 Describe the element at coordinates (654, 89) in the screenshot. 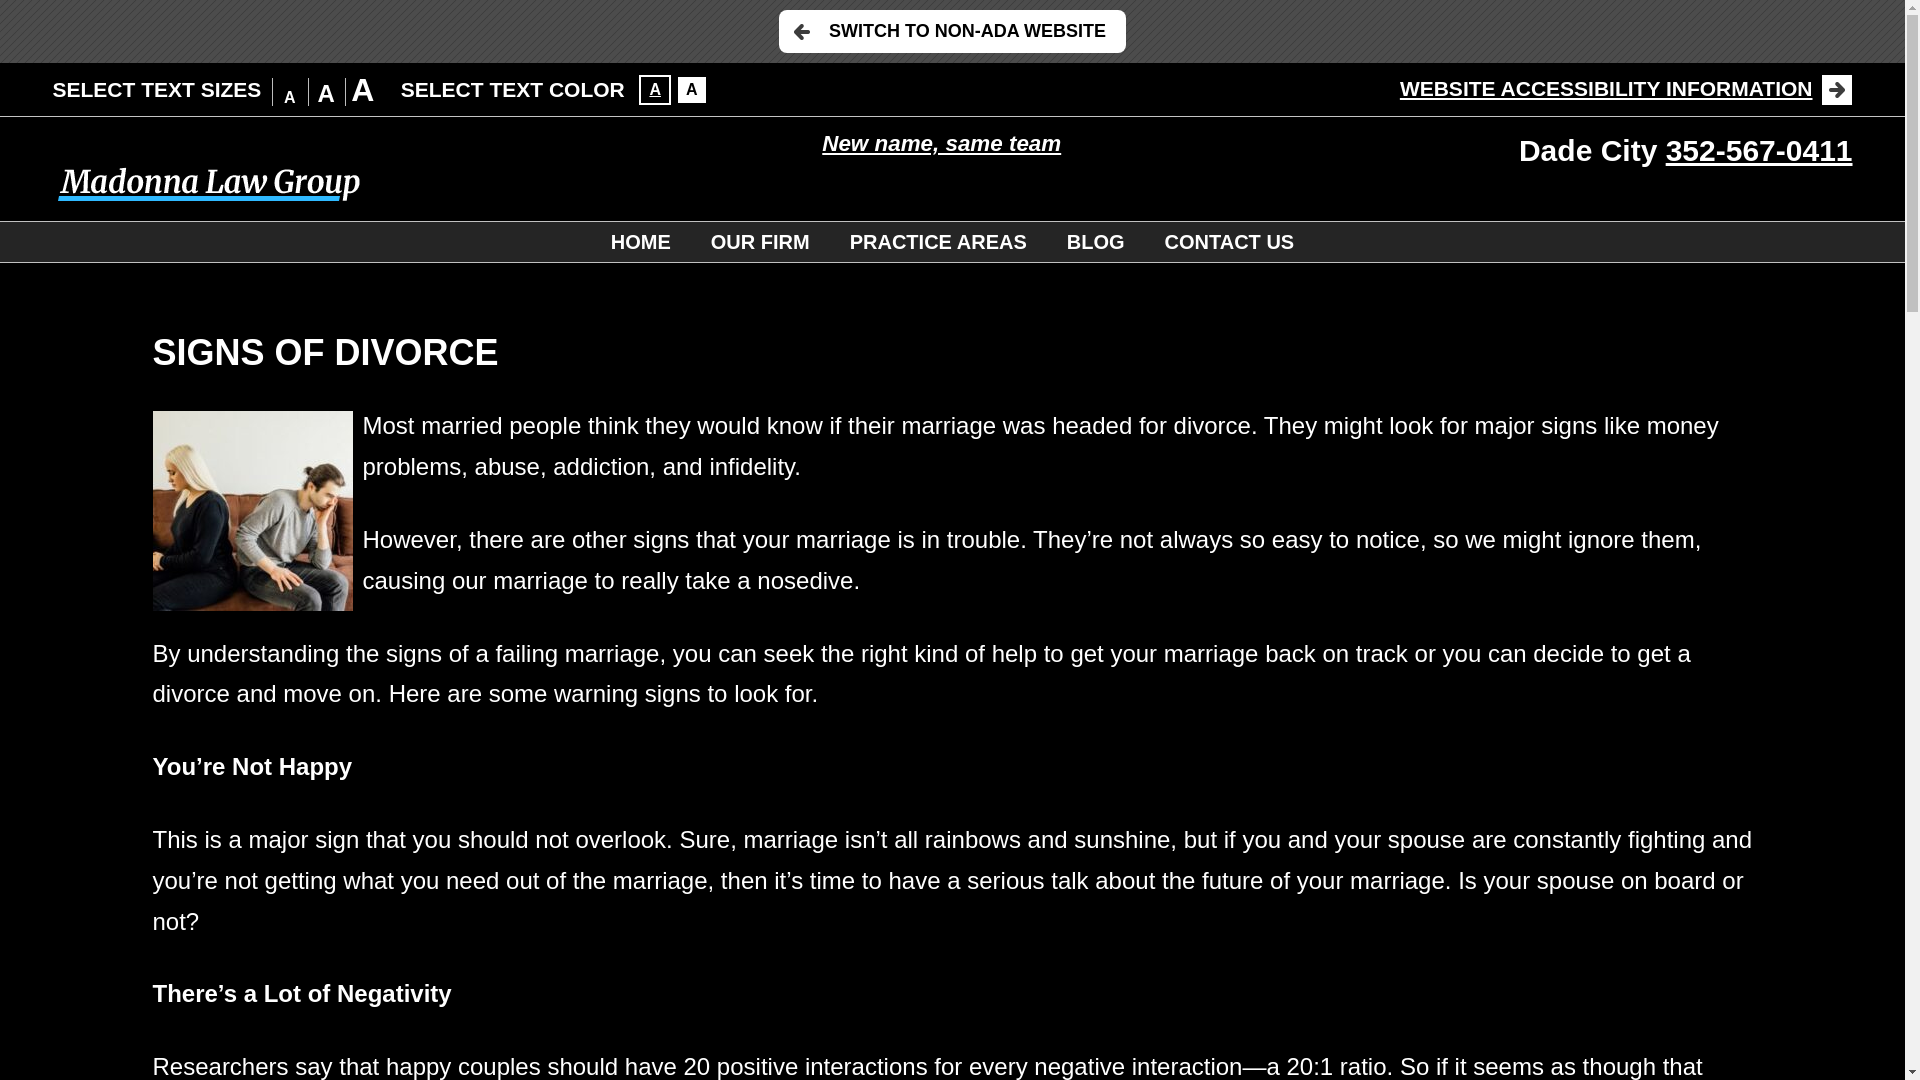

I see `A` at that location.